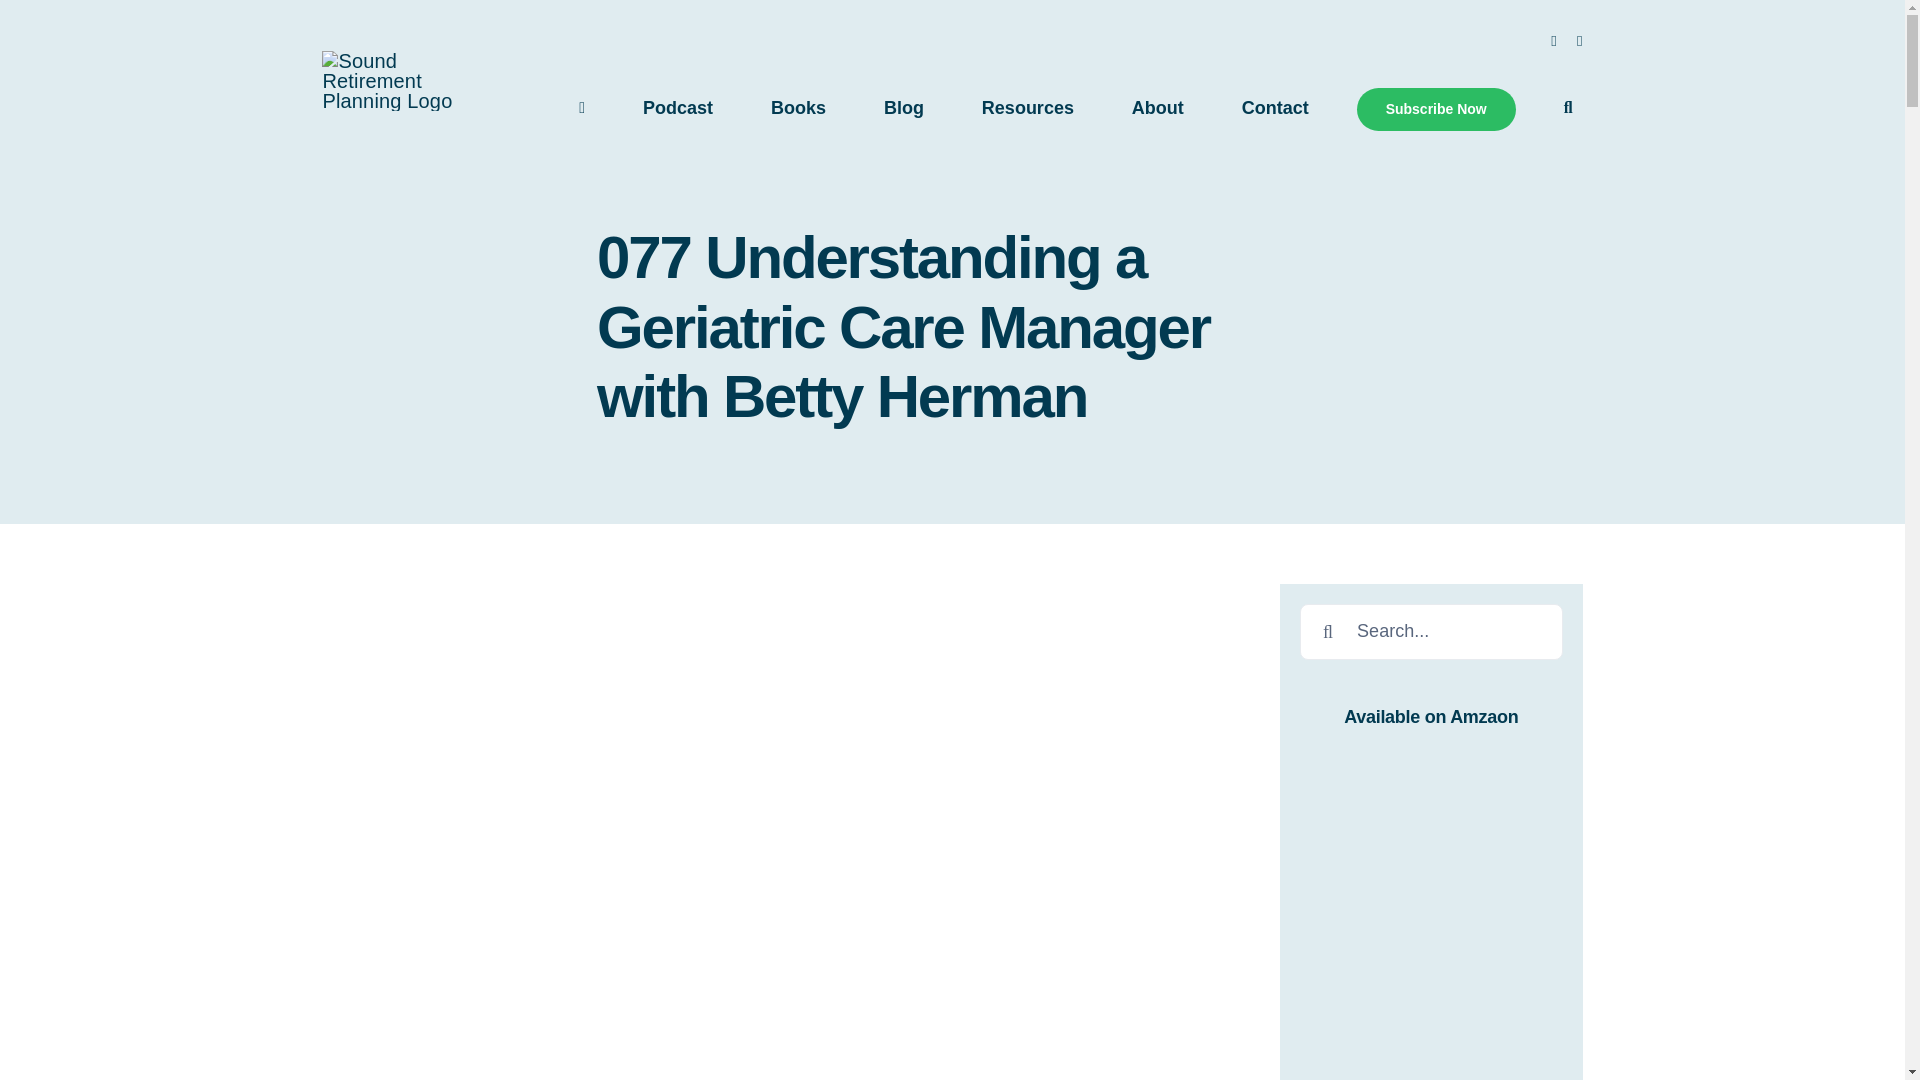  I want to click on Subscribe Now, so click(1436, 108).